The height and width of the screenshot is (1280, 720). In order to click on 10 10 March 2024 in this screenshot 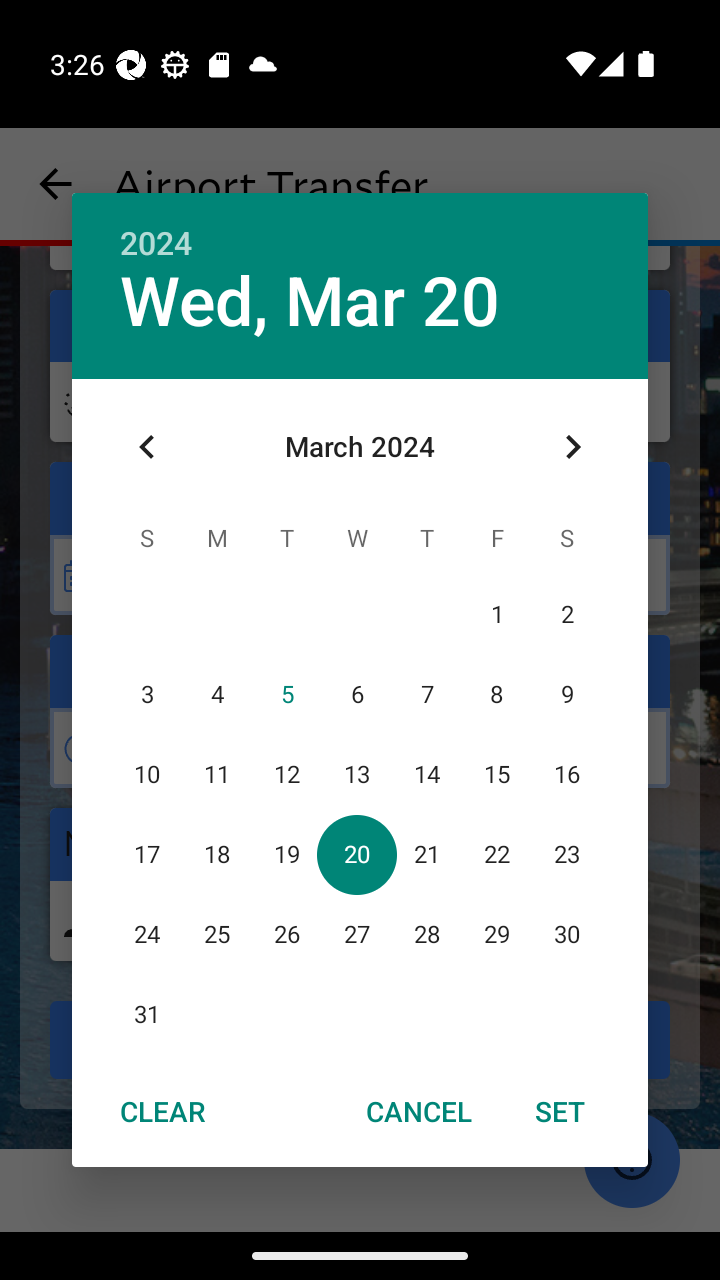, I will do `click(147, 774)`.